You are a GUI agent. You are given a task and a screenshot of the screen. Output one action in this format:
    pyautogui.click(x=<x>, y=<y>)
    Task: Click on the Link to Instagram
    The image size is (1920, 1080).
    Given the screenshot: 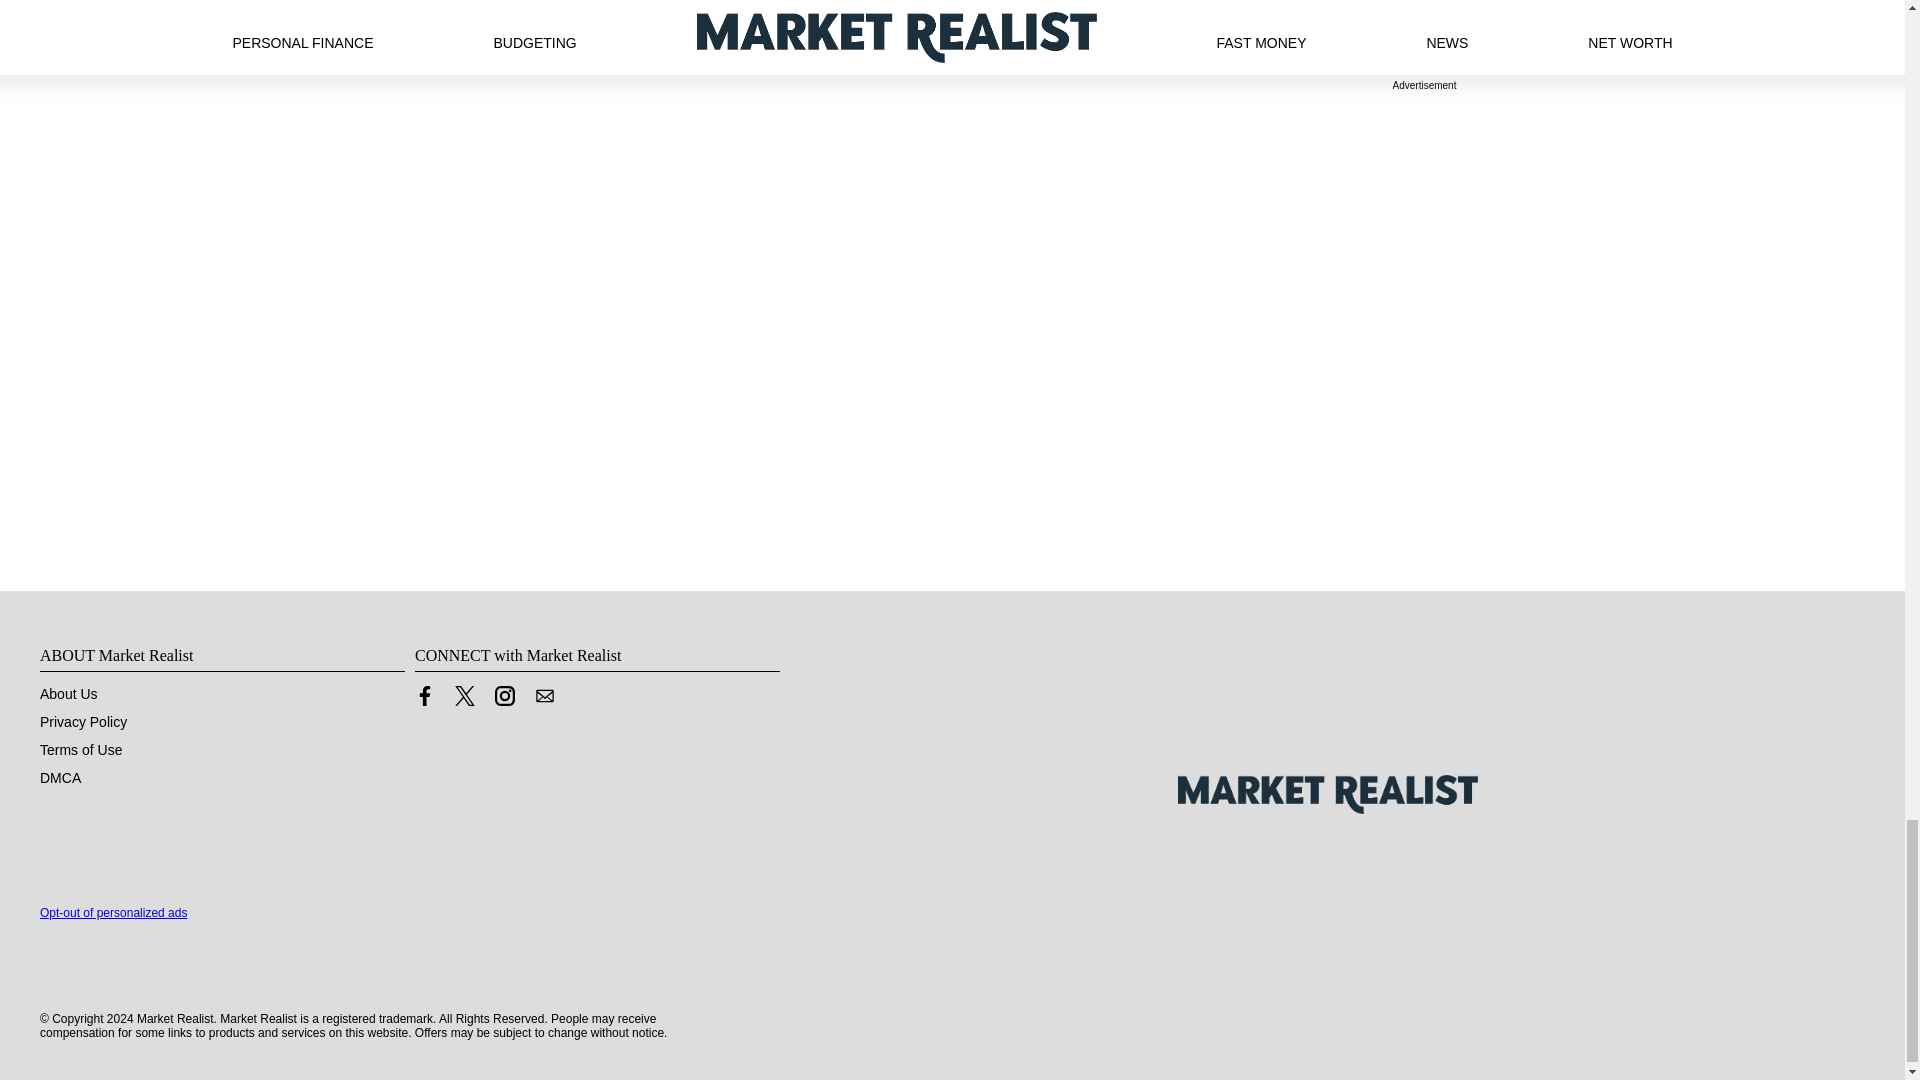 What is the action you would take?
    pyautogui.click(x=504, y=700)
    